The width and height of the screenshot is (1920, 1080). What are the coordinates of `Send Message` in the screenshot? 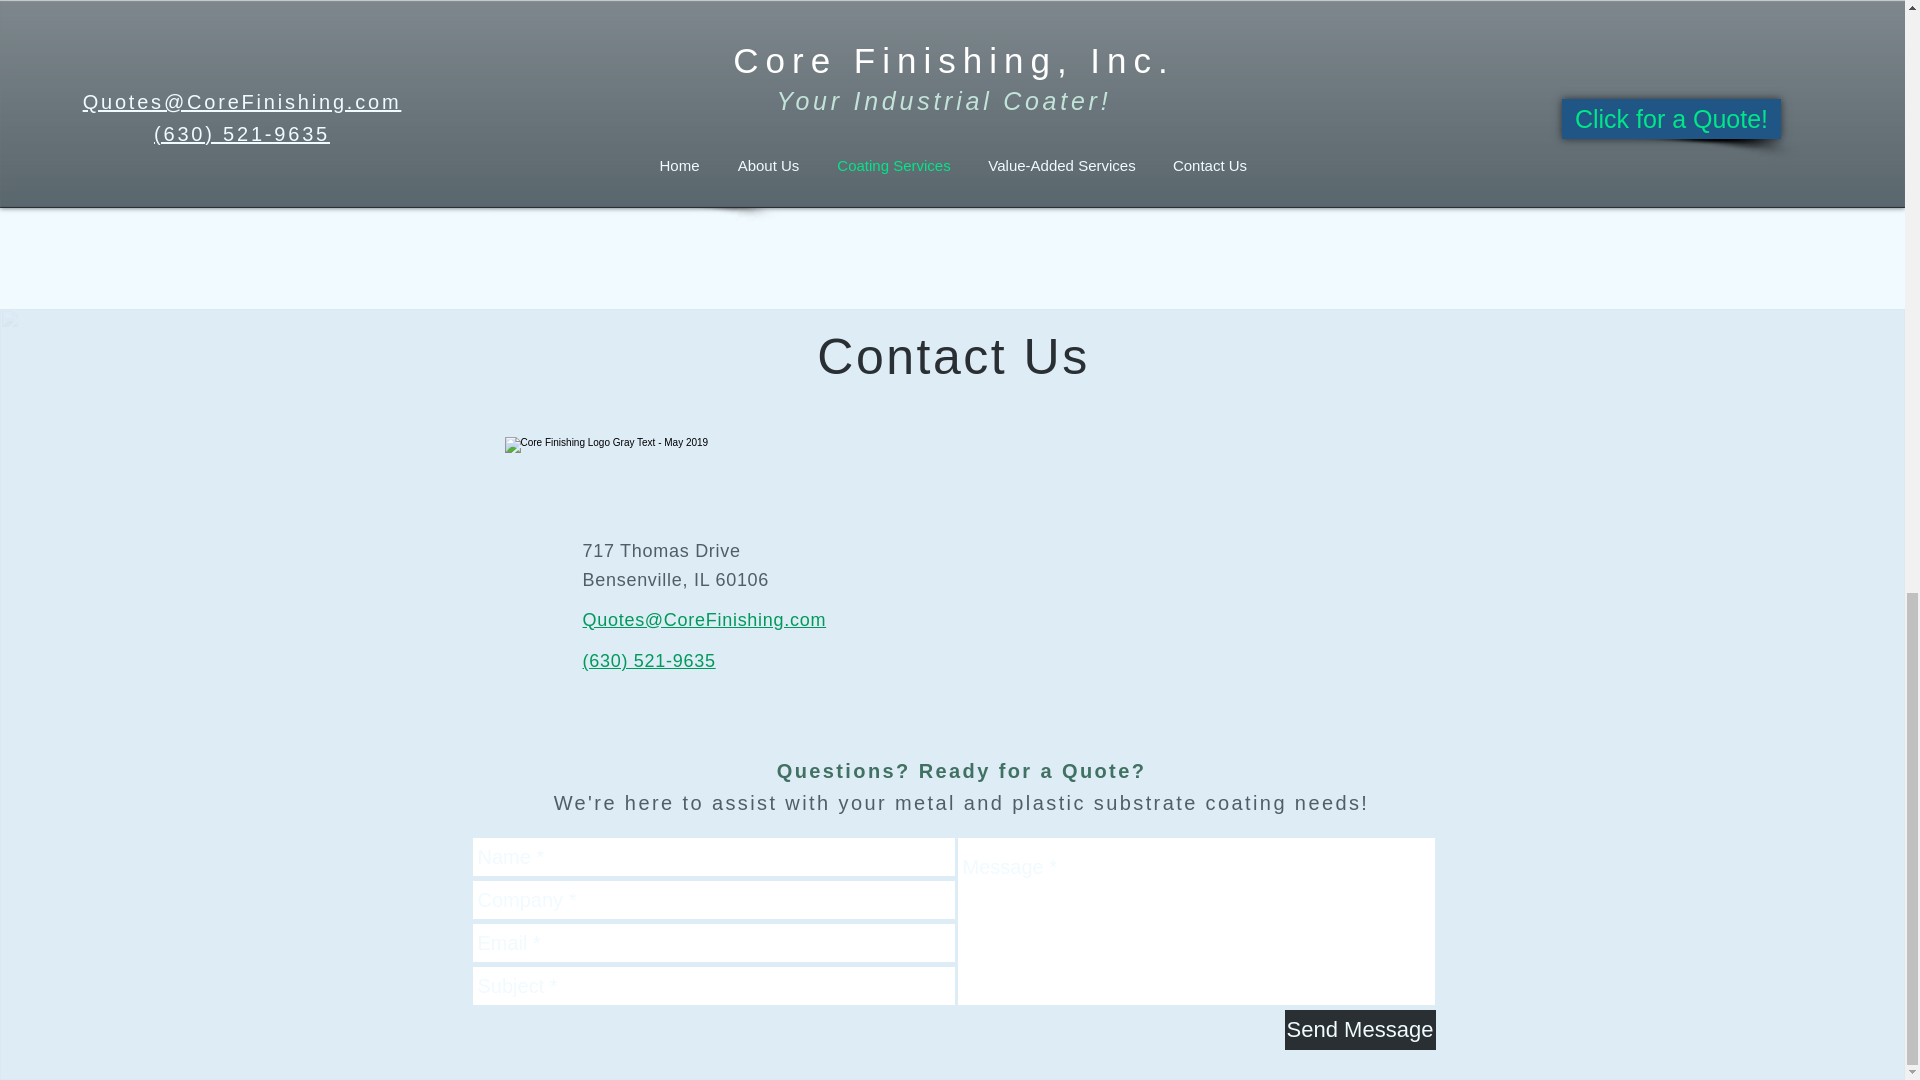 It's located at (1359, 1029).